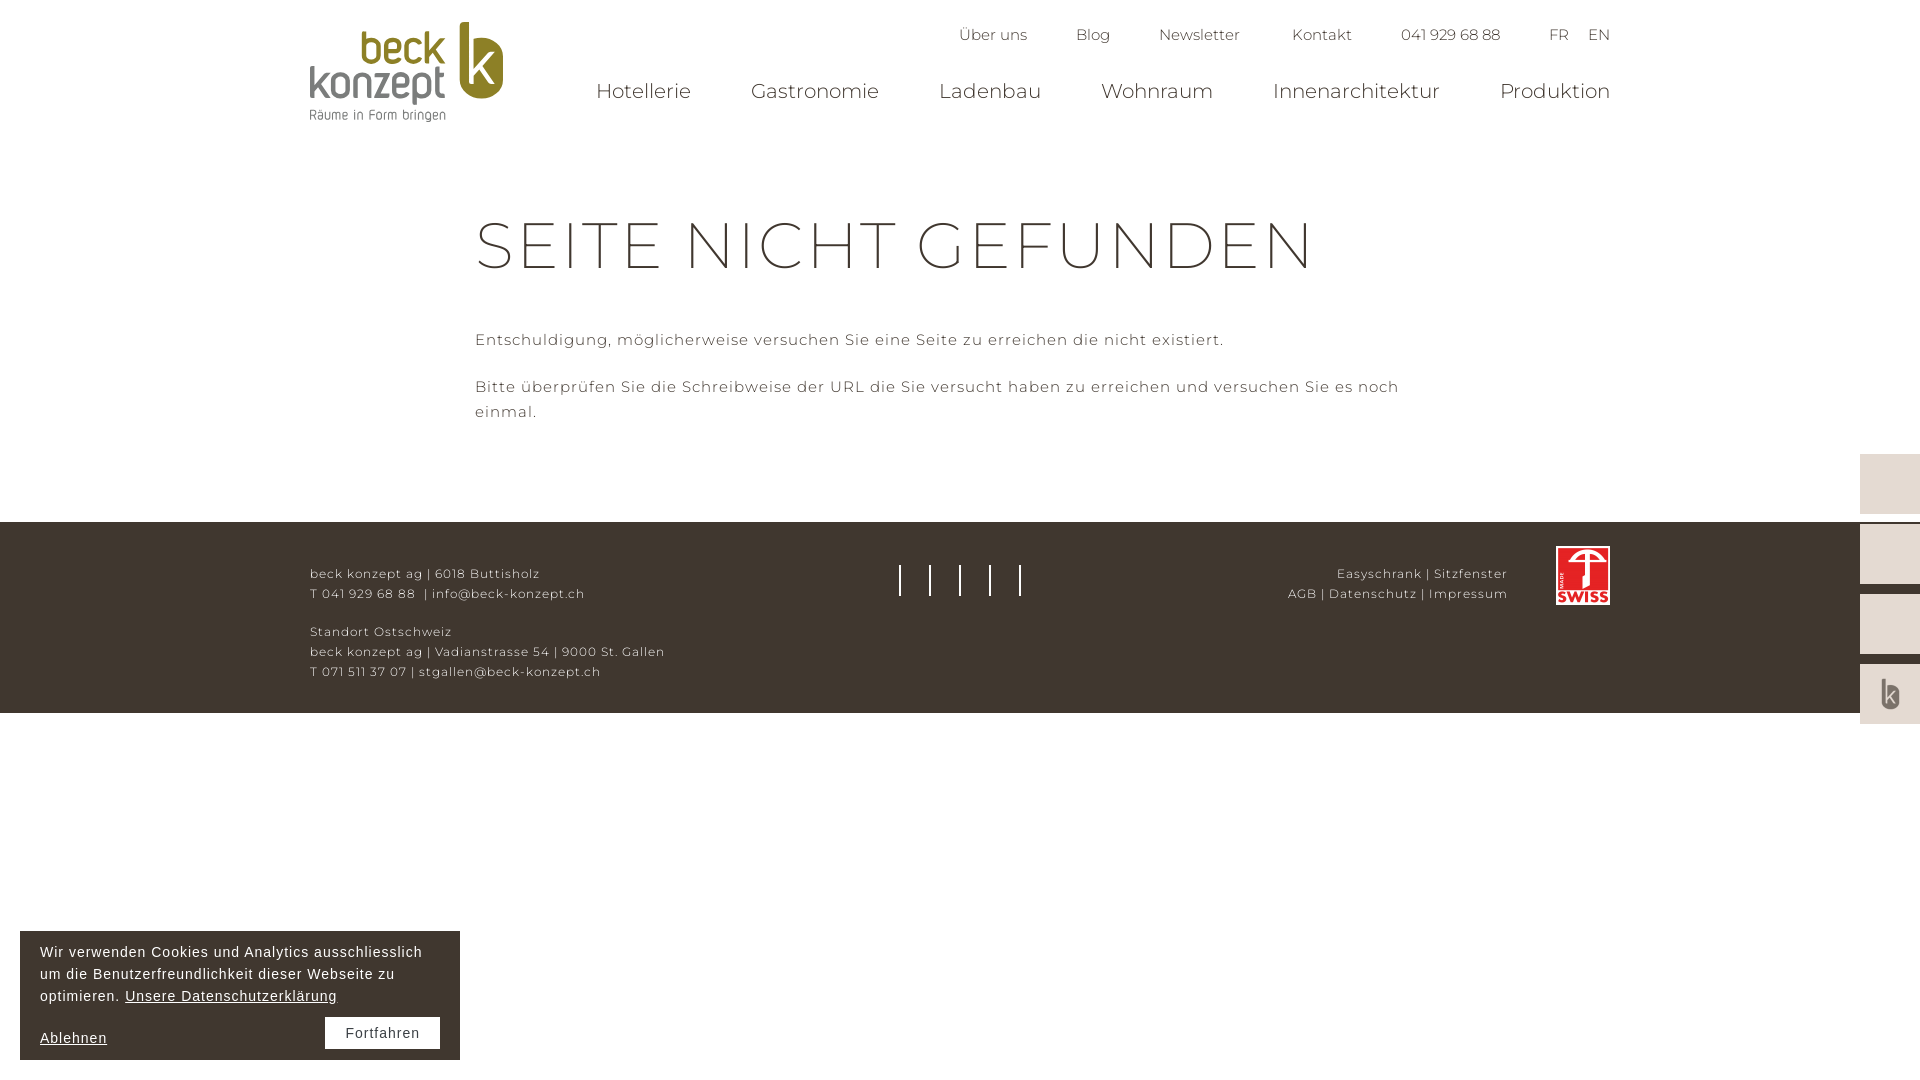 Image resolution: width=1920 pixels, height=1080 pixels. What do you see at coordinates (1200, 34) in the screenshot?
I see `Newsletter` at bounding box center [1200, 34].